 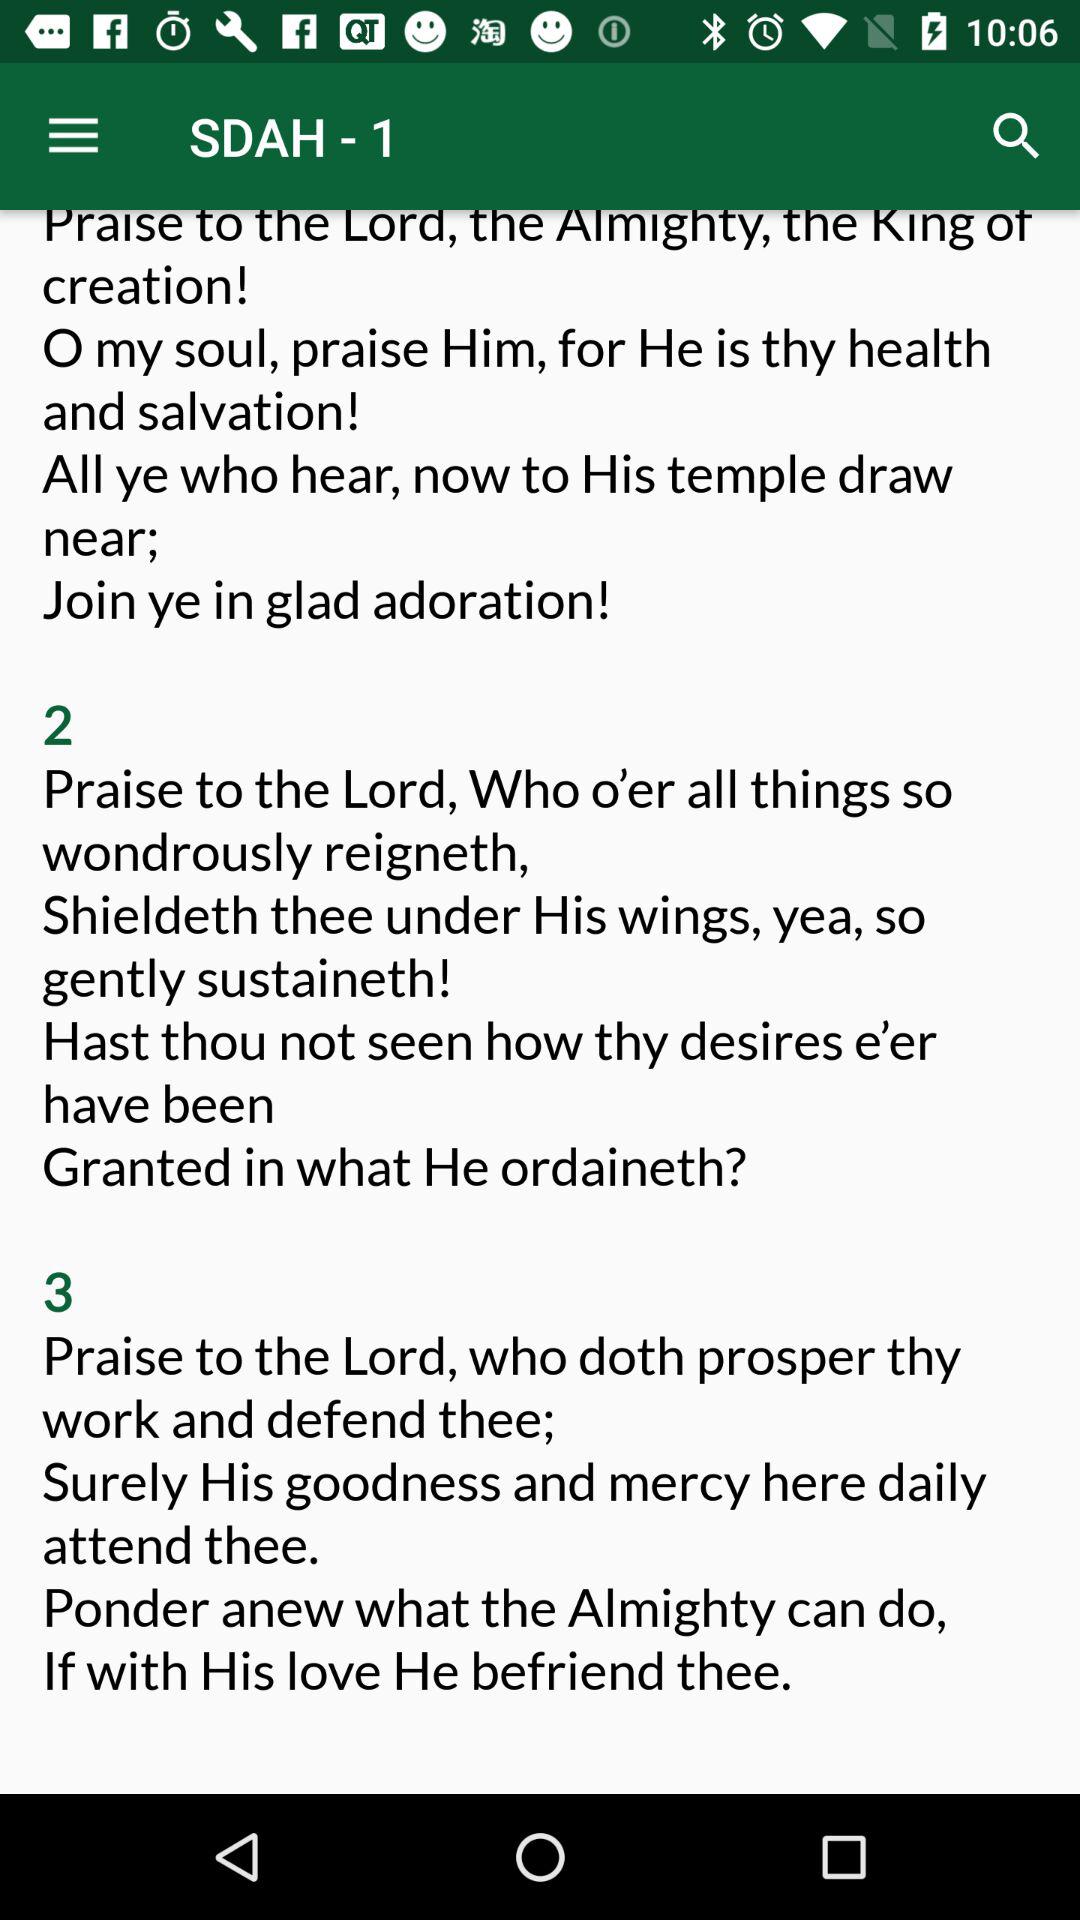 I want to click on choose icon above 001 praise to item, so click(x=1016, y=136).